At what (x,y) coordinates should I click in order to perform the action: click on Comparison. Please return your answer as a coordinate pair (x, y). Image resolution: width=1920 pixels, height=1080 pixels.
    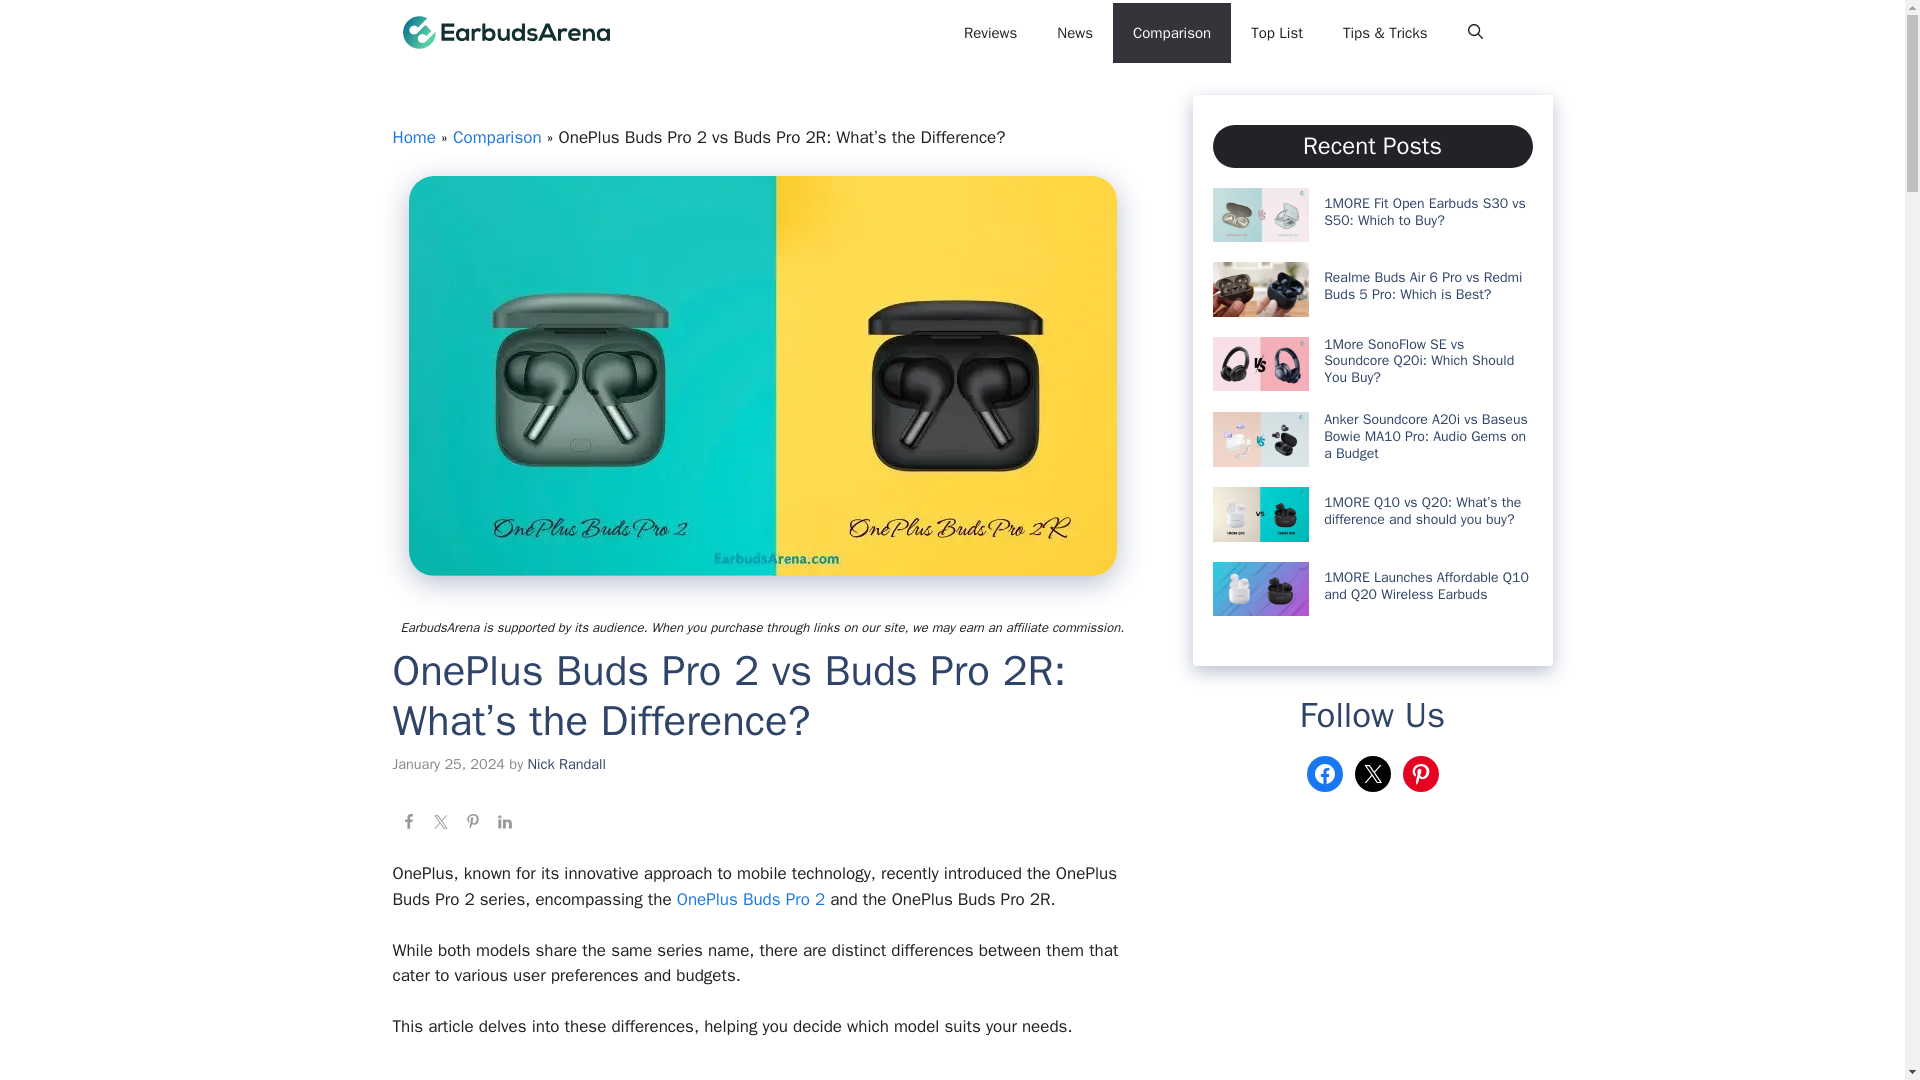
    Looking at the image, I should click on (497, 137).